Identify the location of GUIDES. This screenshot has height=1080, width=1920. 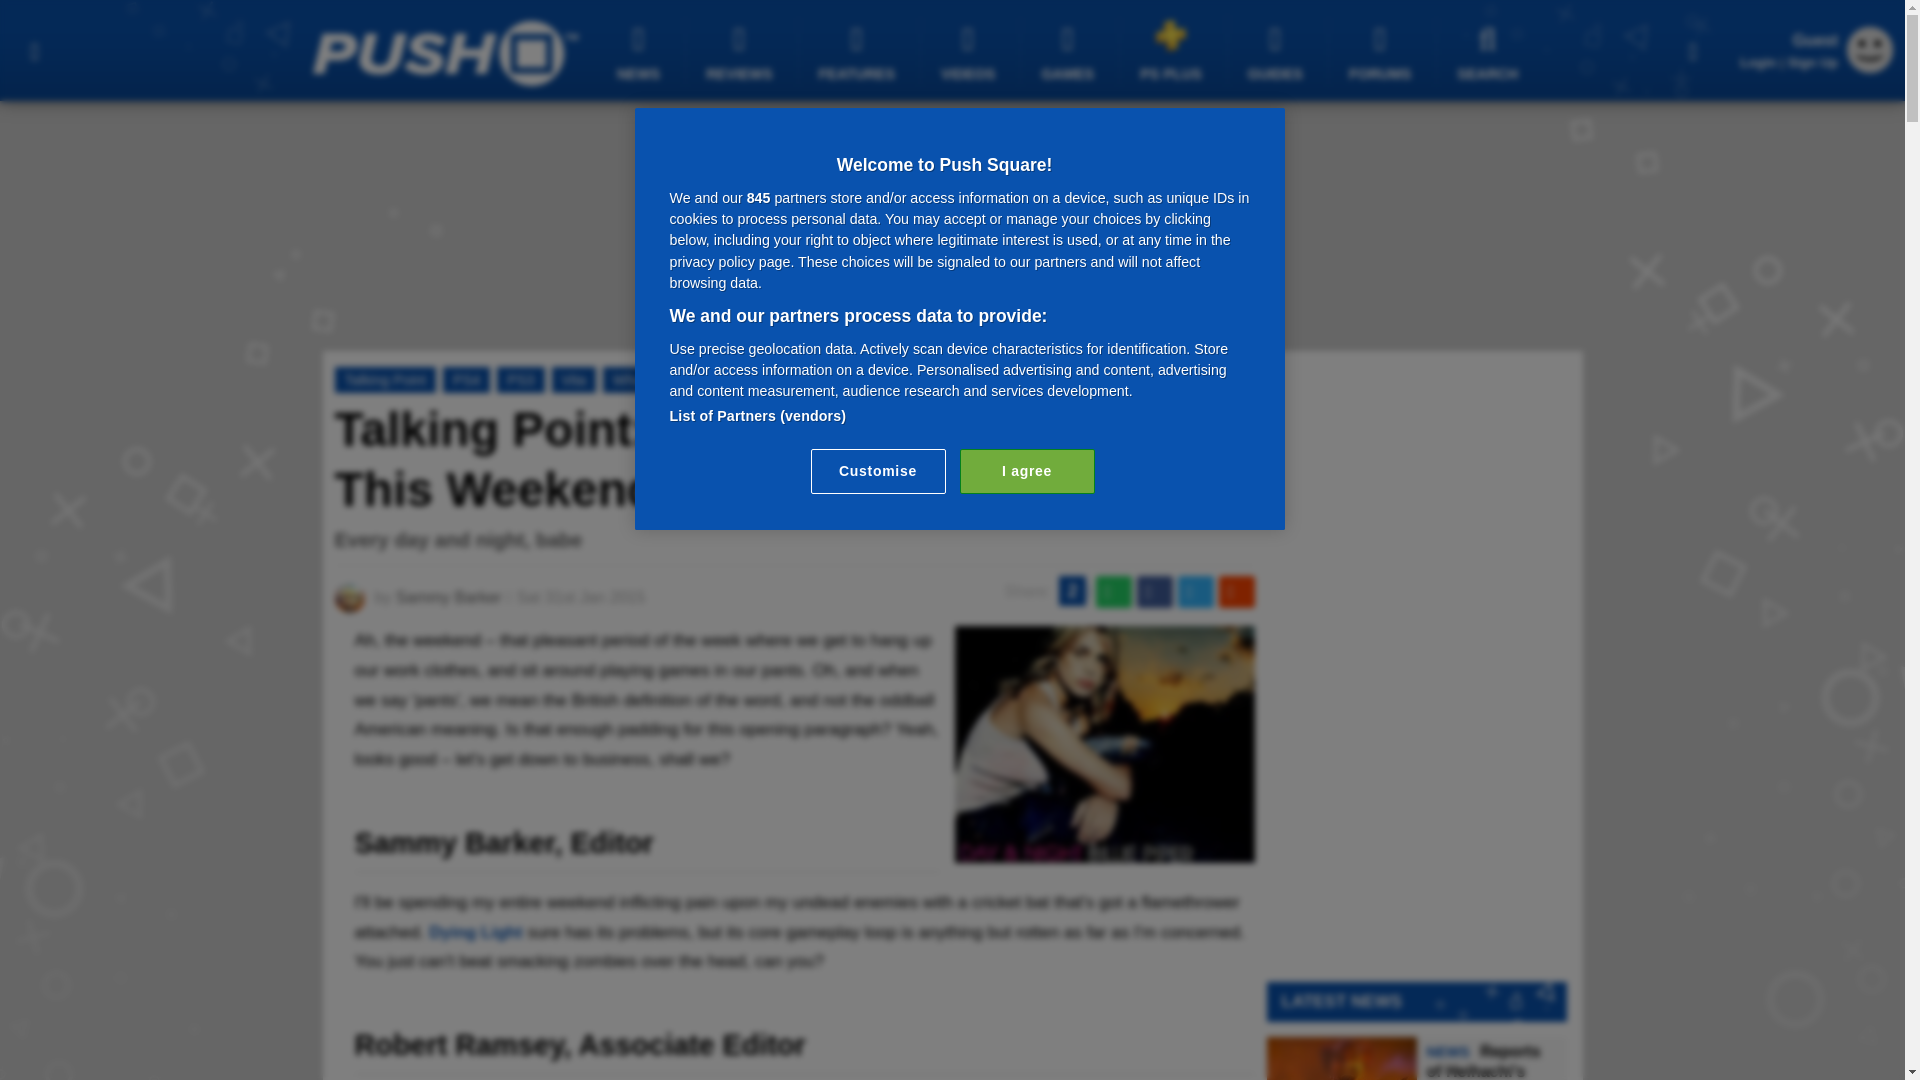
(1278, 52).